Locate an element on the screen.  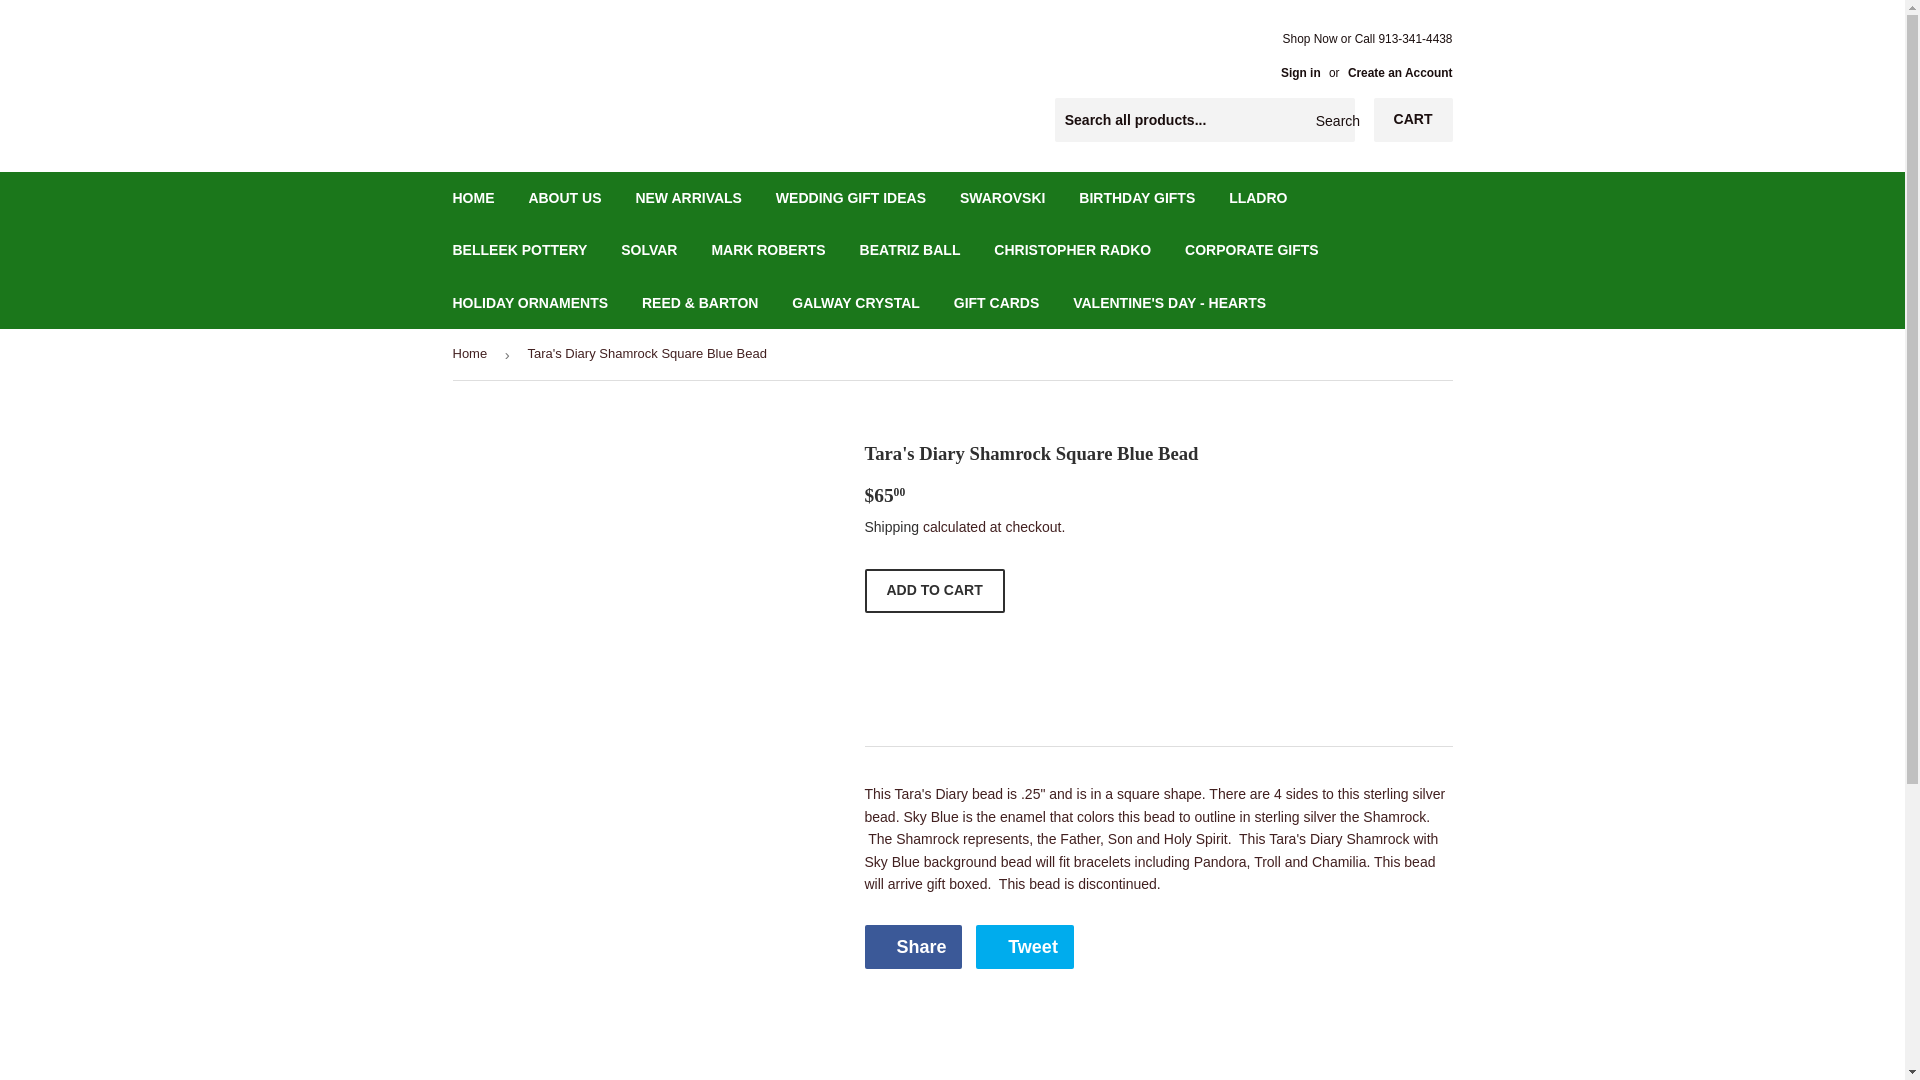
SWAROVSKI is located at coordinates (1002, 197).